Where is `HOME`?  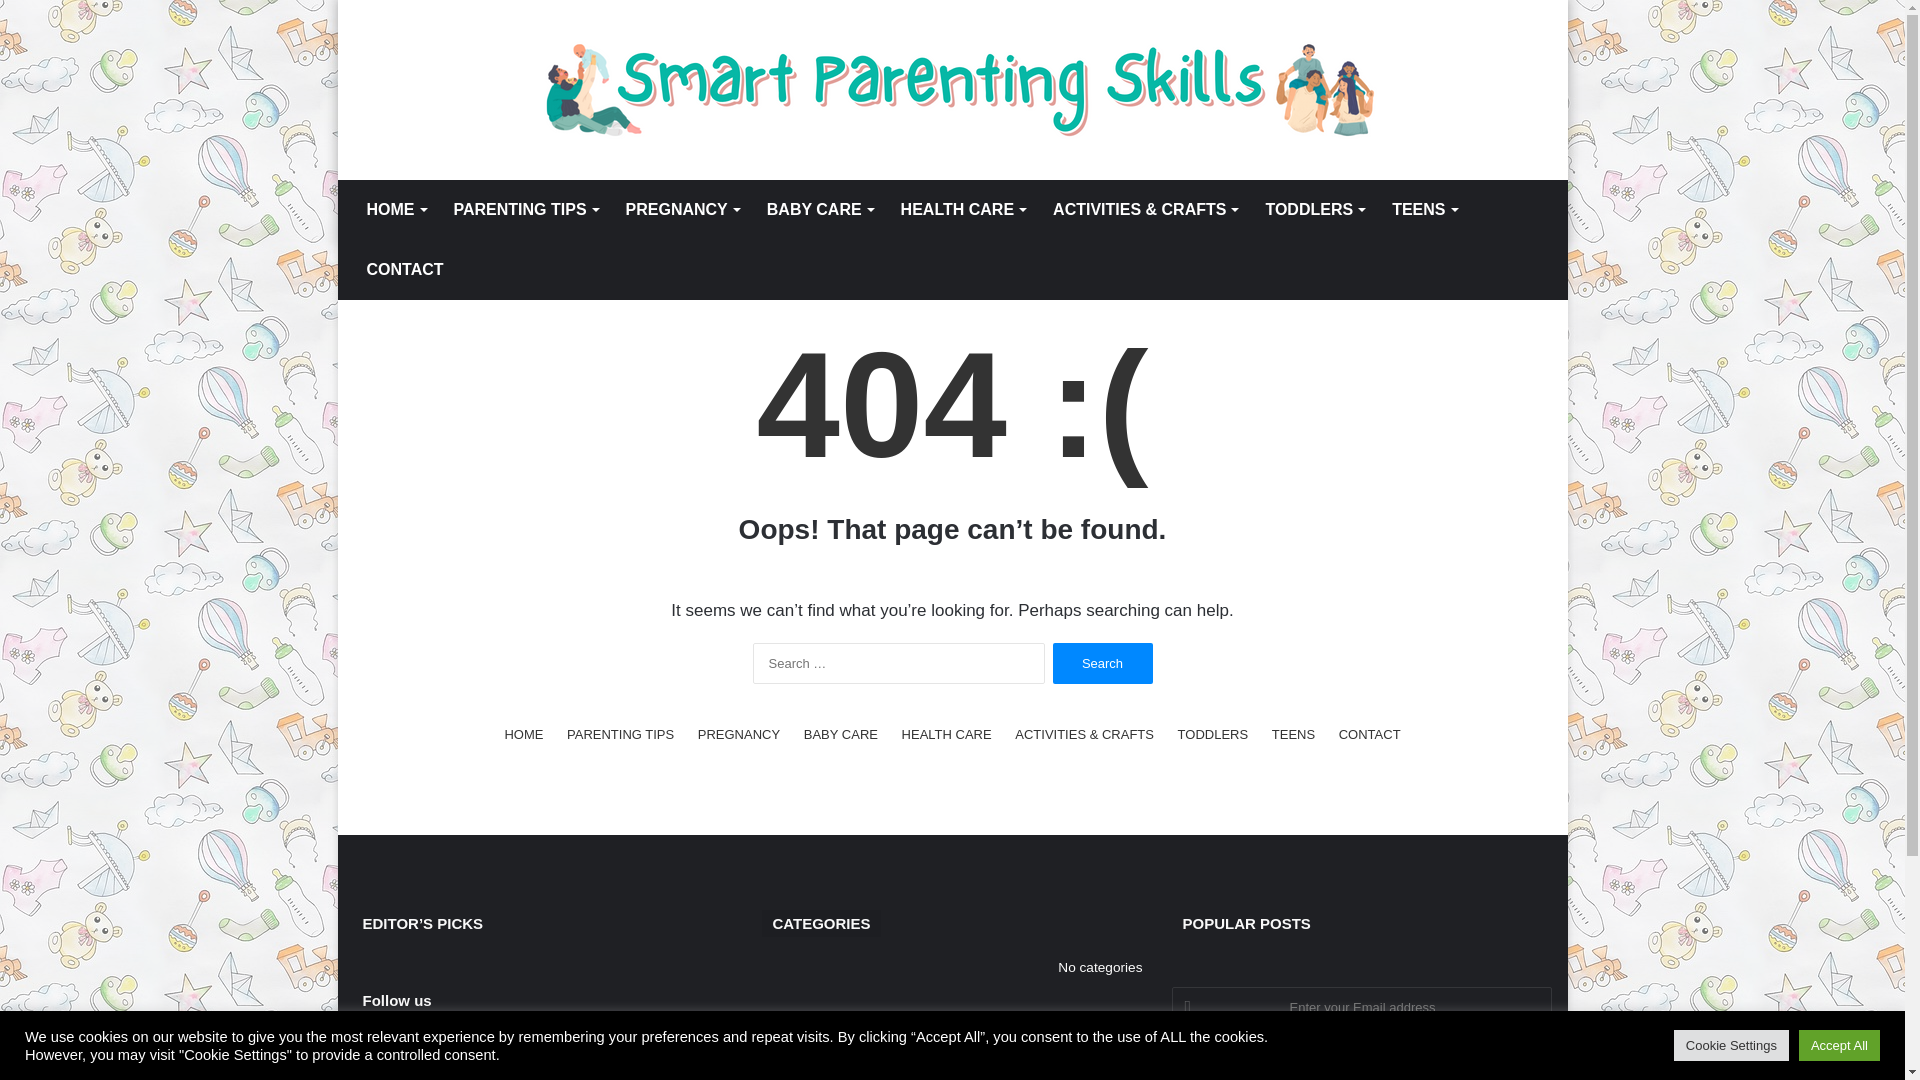 HOME is located at coordinates (523, 734).